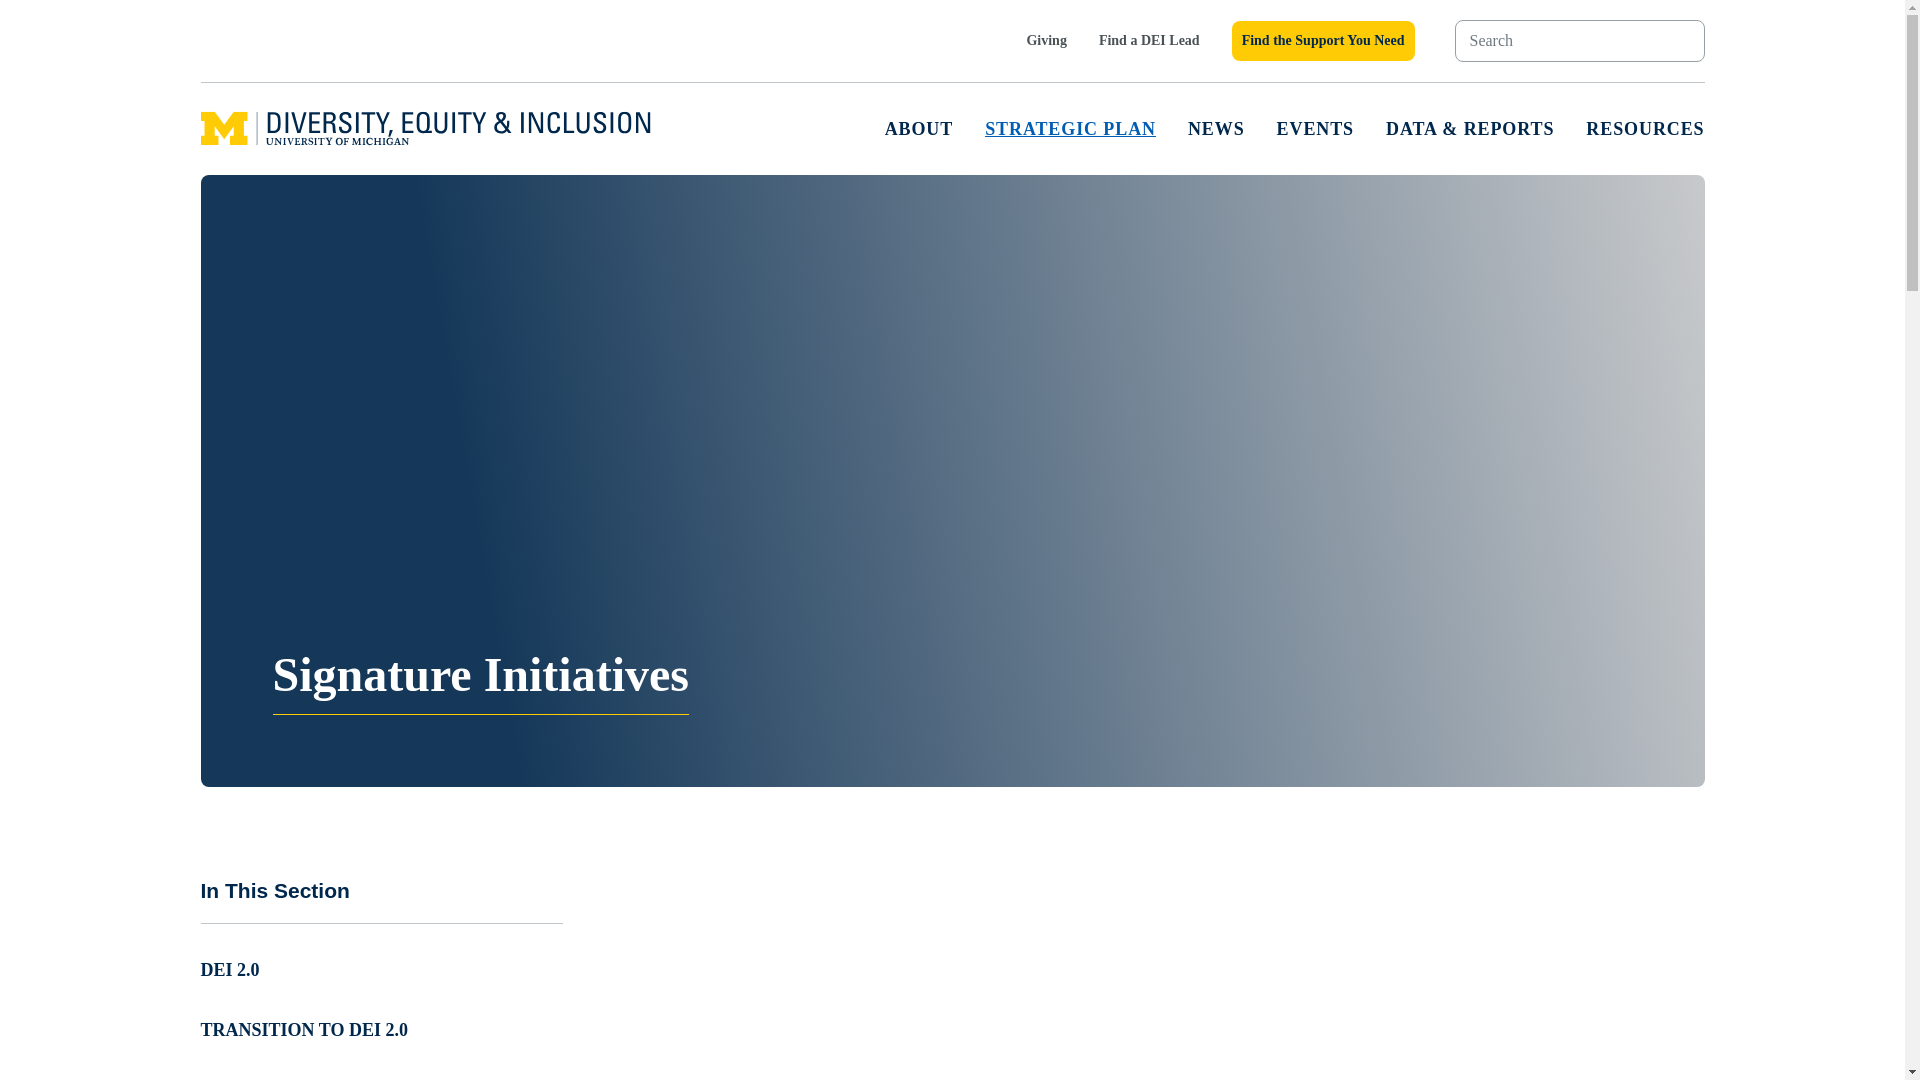  I want to click on STRATEGIC PLAN, so click(1070, 128).